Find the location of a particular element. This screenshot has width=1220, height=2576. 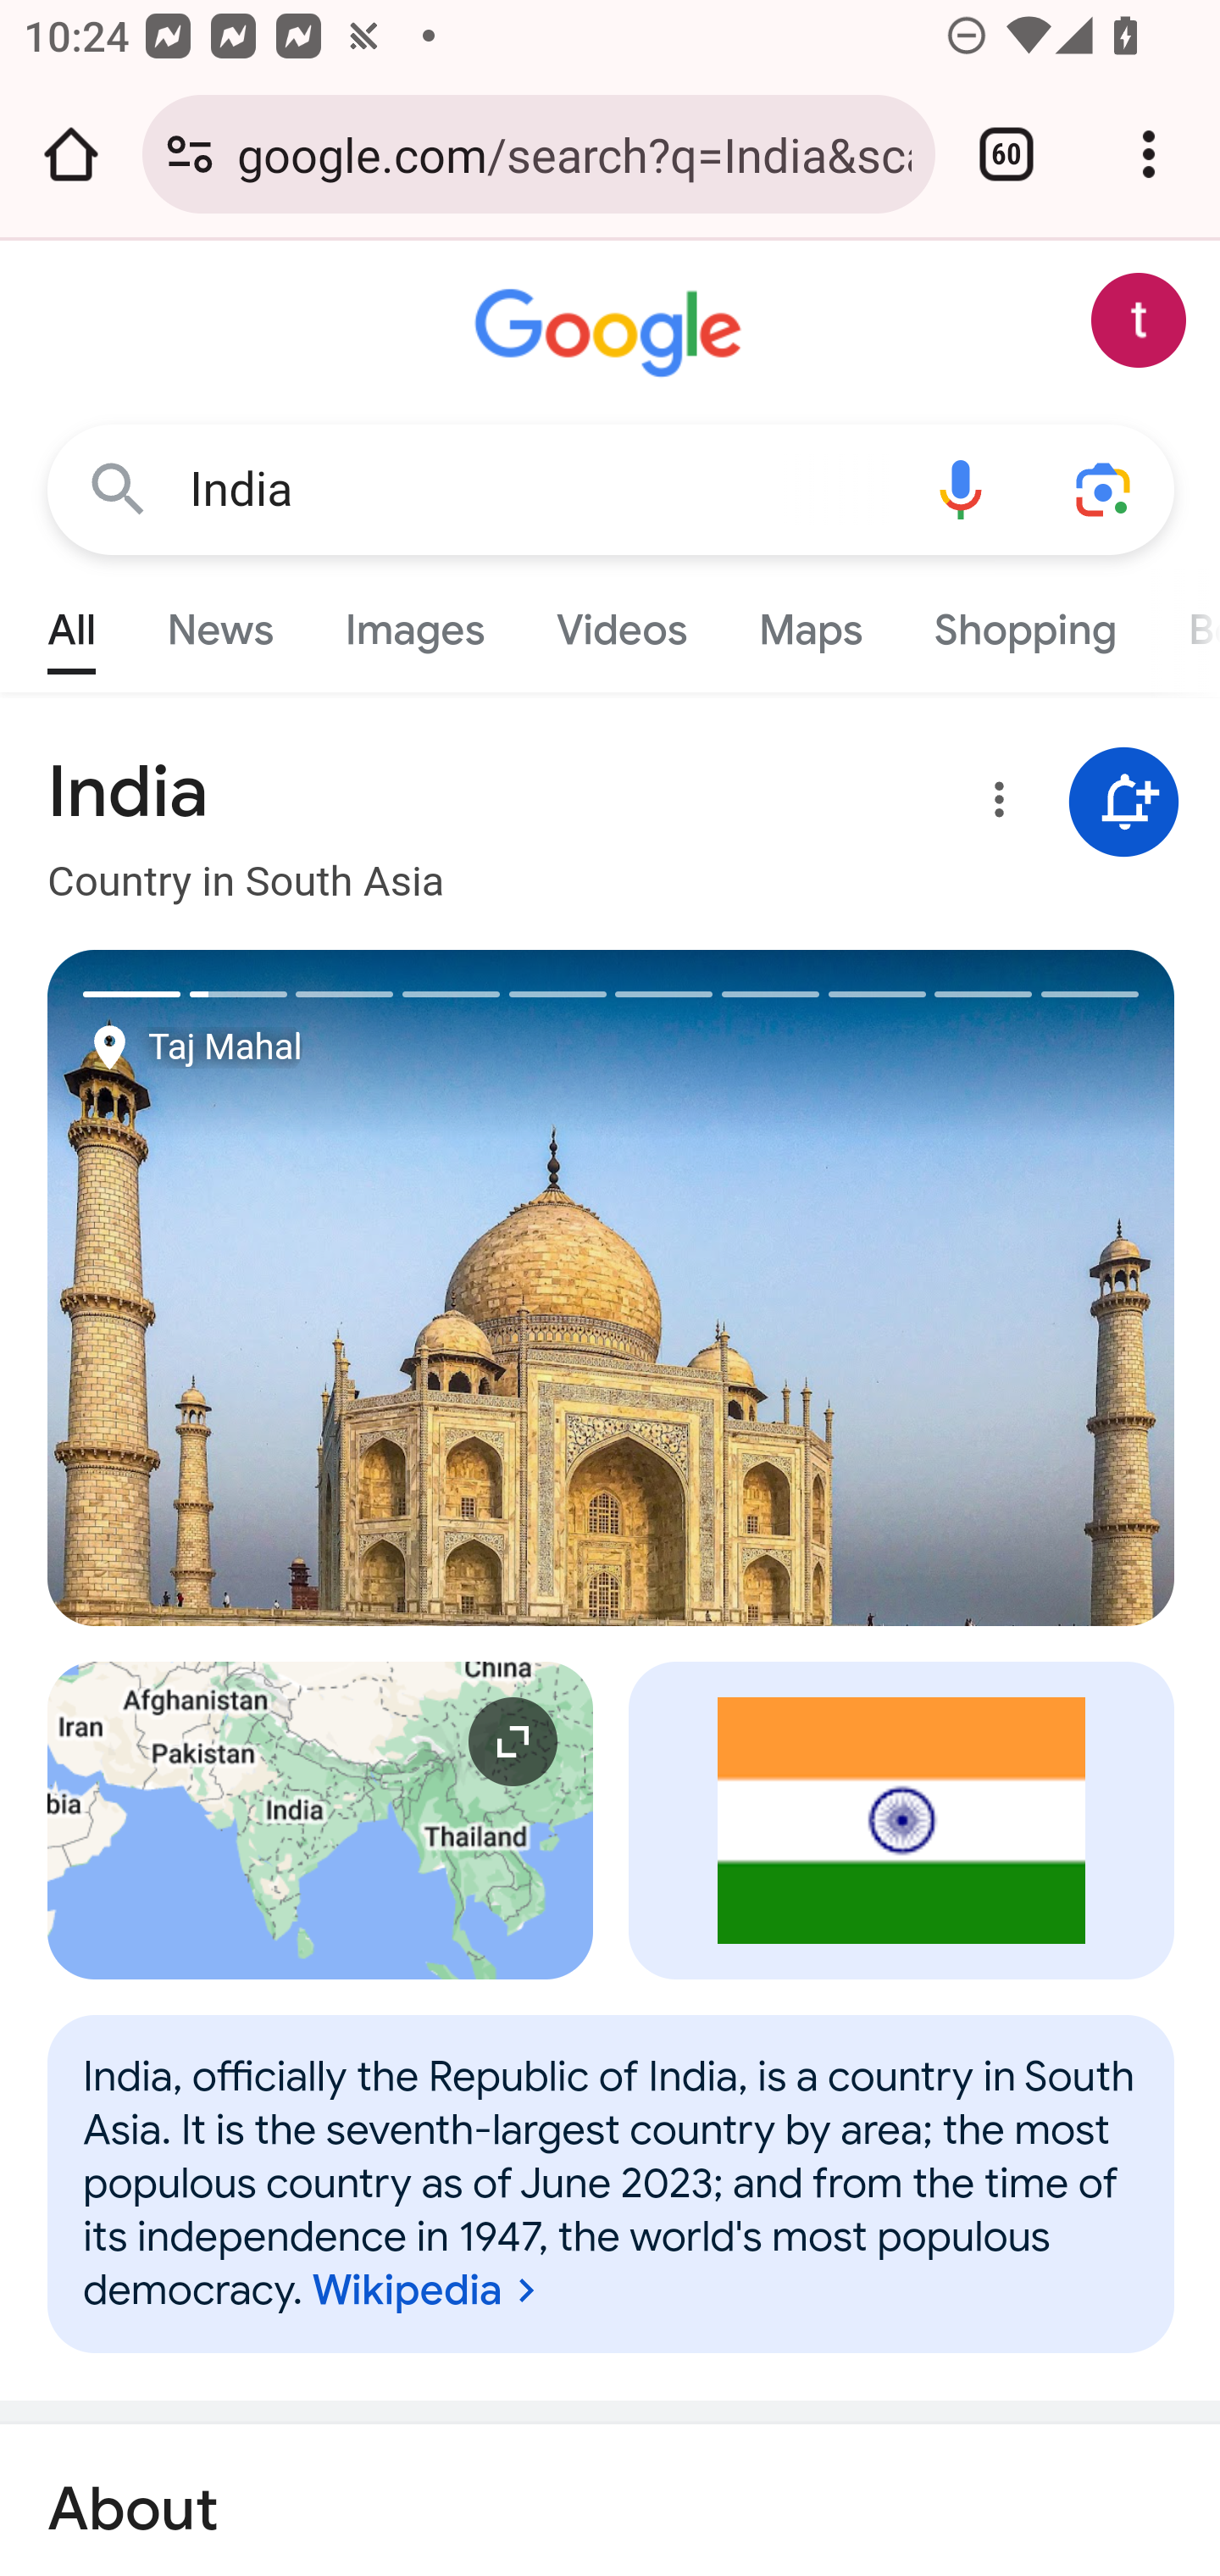

More options is located at coordinates (994, 805).